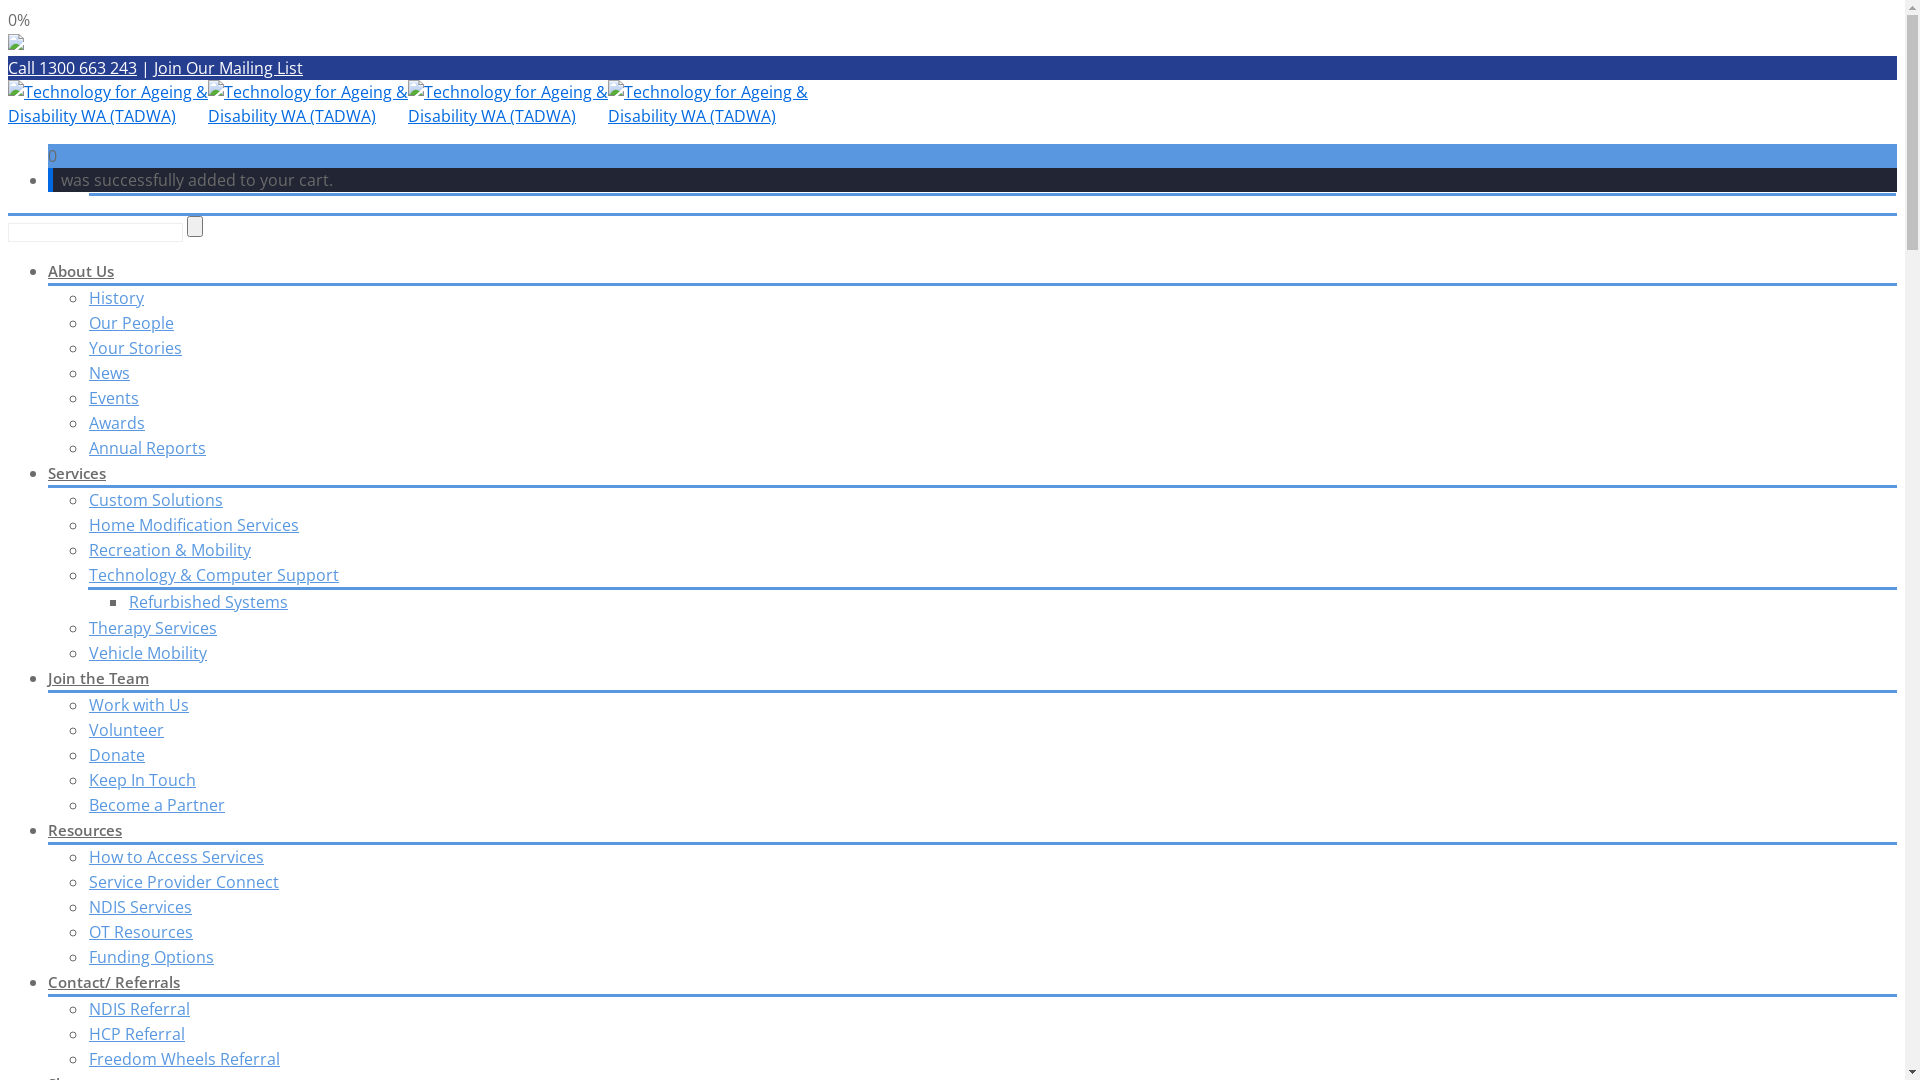  What do you see at coordinates (708, 104) in the screenshot?
I see `Technology for Ageing & Disability WA (TADWA)` at bounding box center [708, 104].